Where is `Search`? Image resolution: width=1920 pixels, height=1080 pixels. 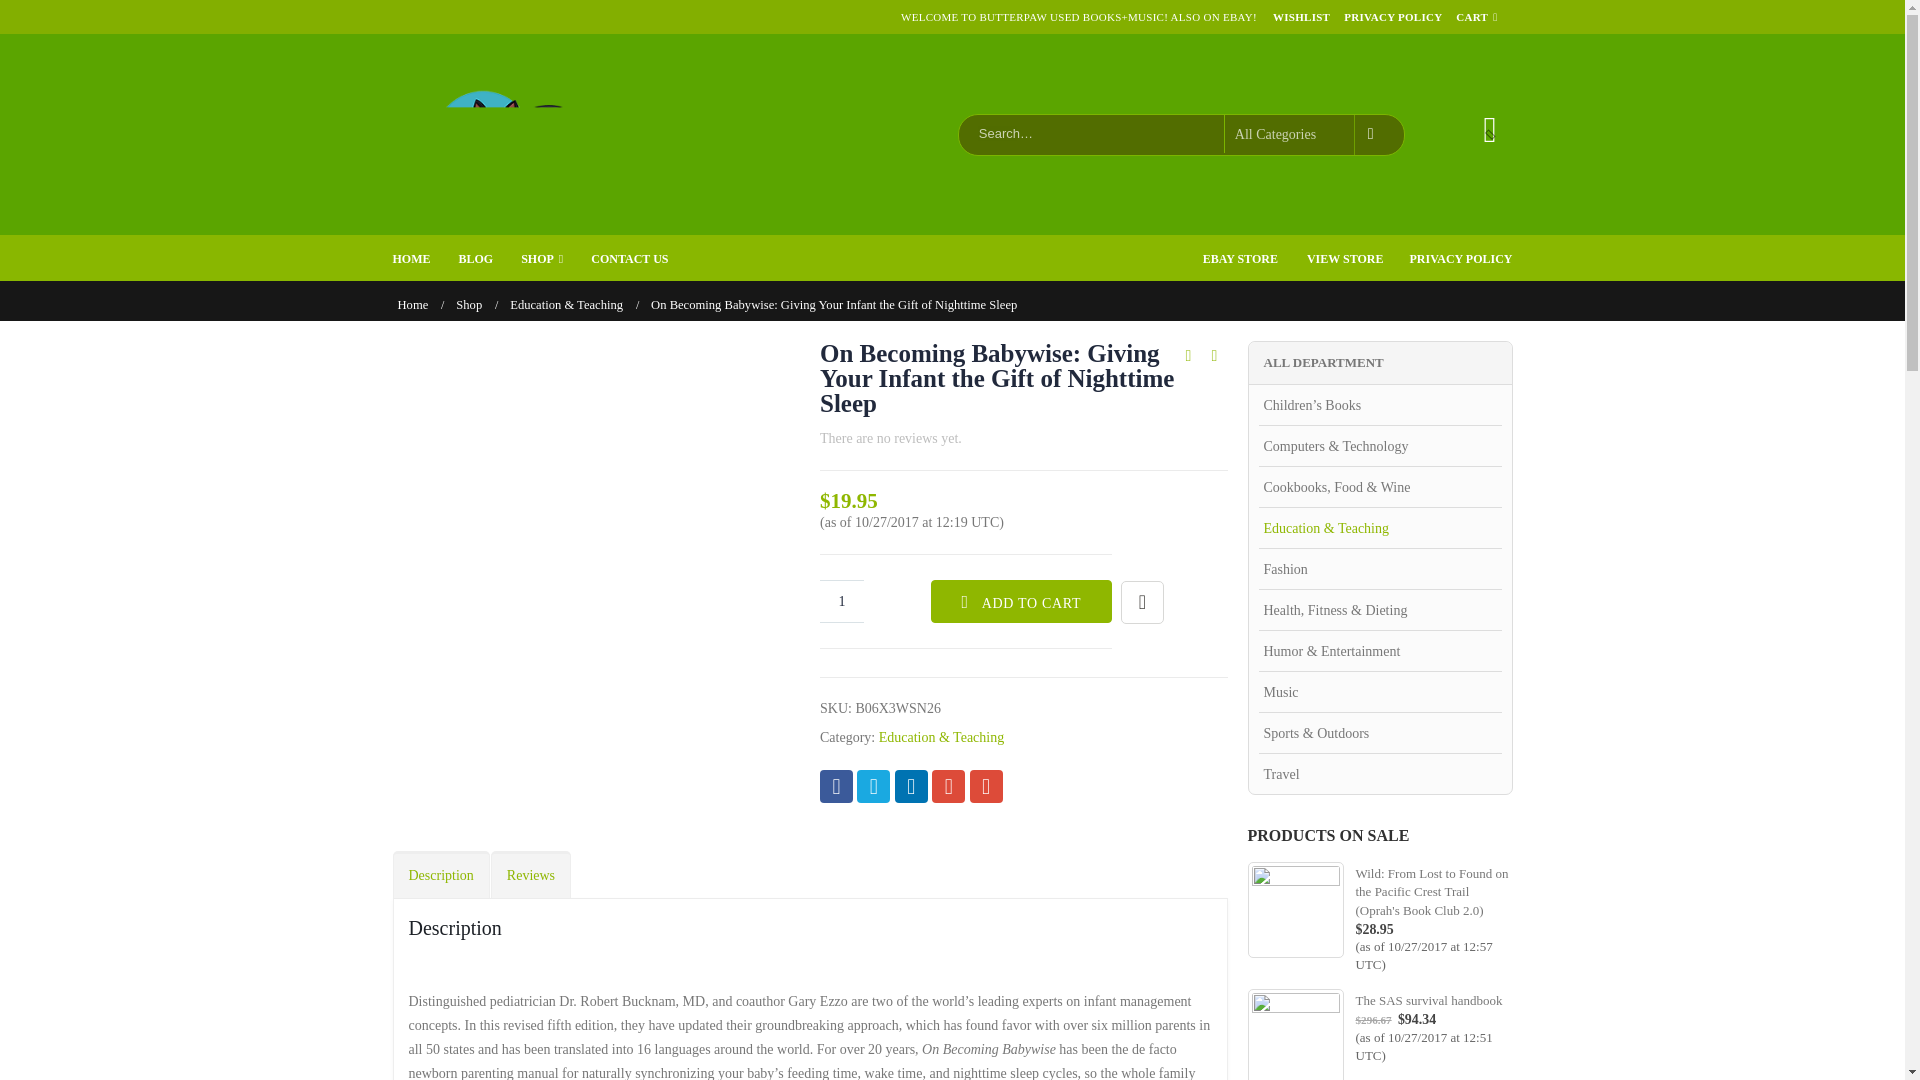 Search is located at coordinates (1374, 134).